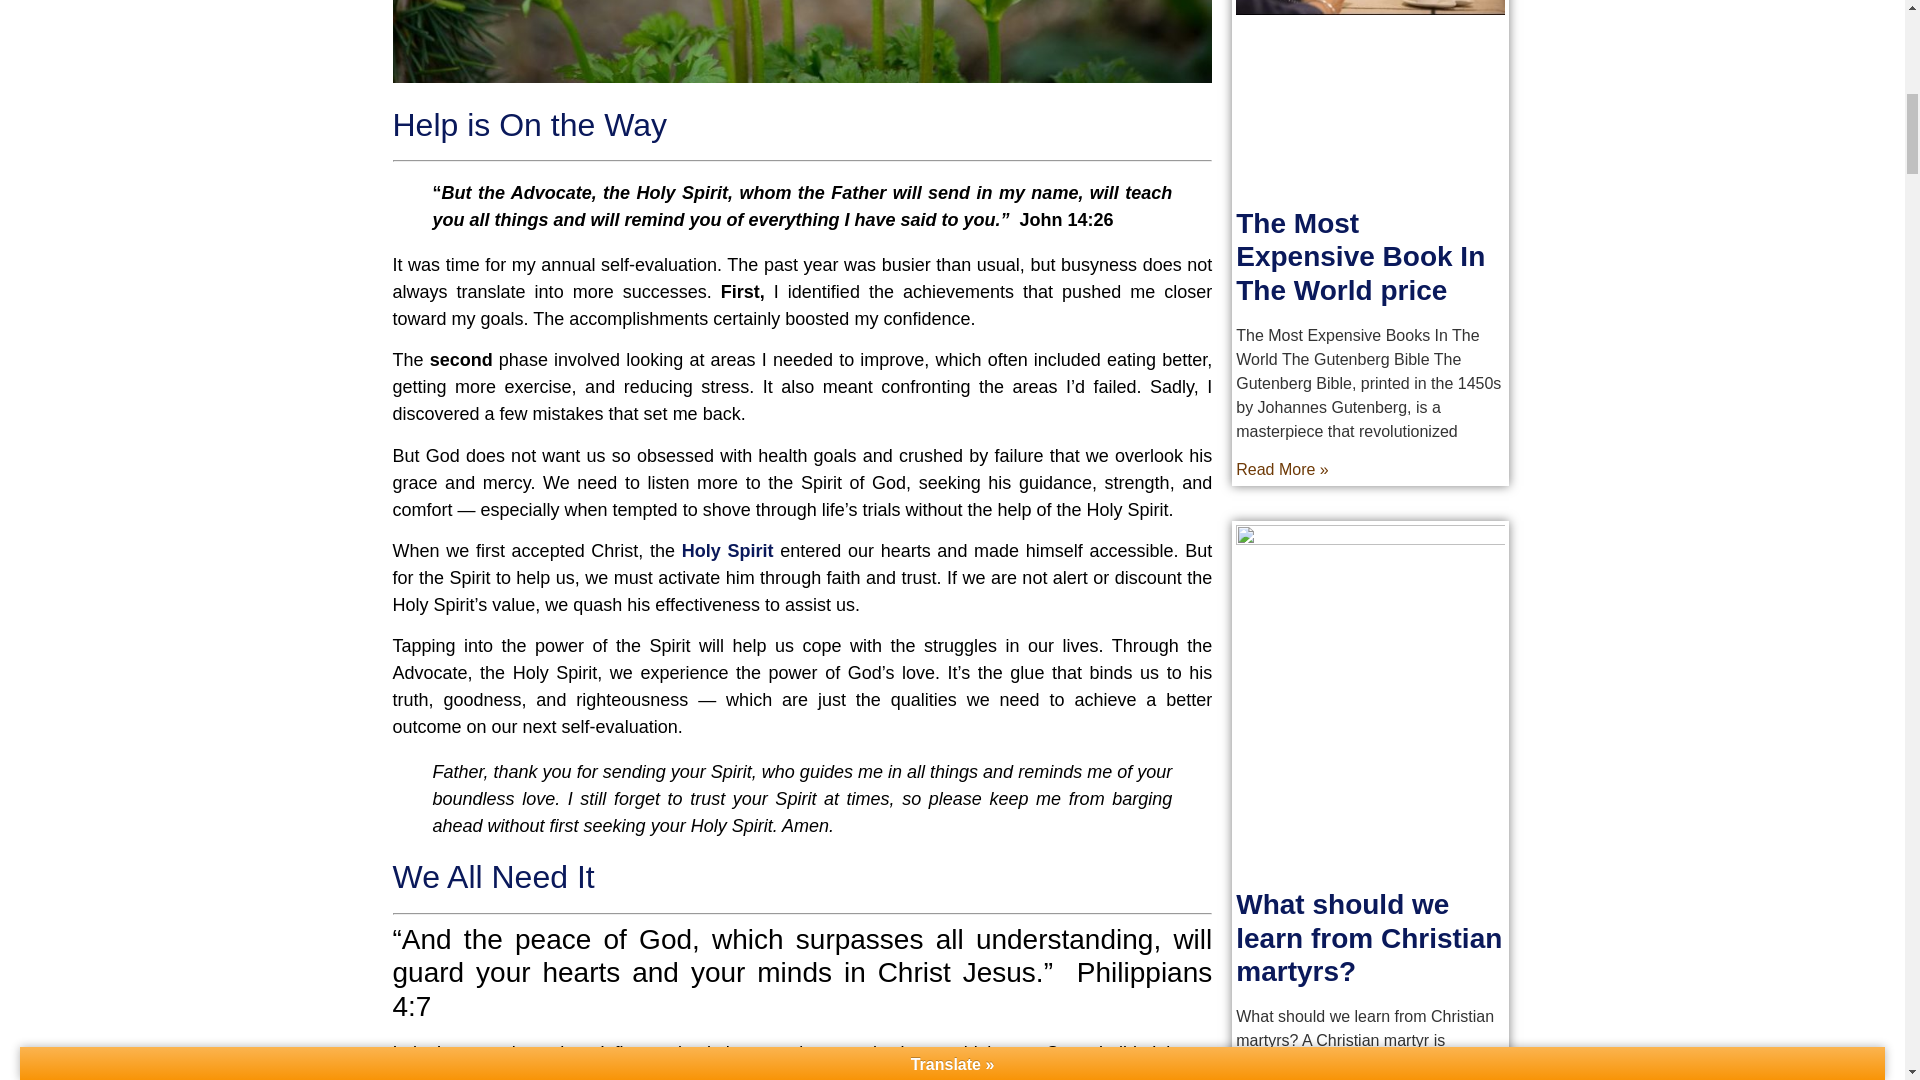  I want to click on We All Need It, so click(492, 876).